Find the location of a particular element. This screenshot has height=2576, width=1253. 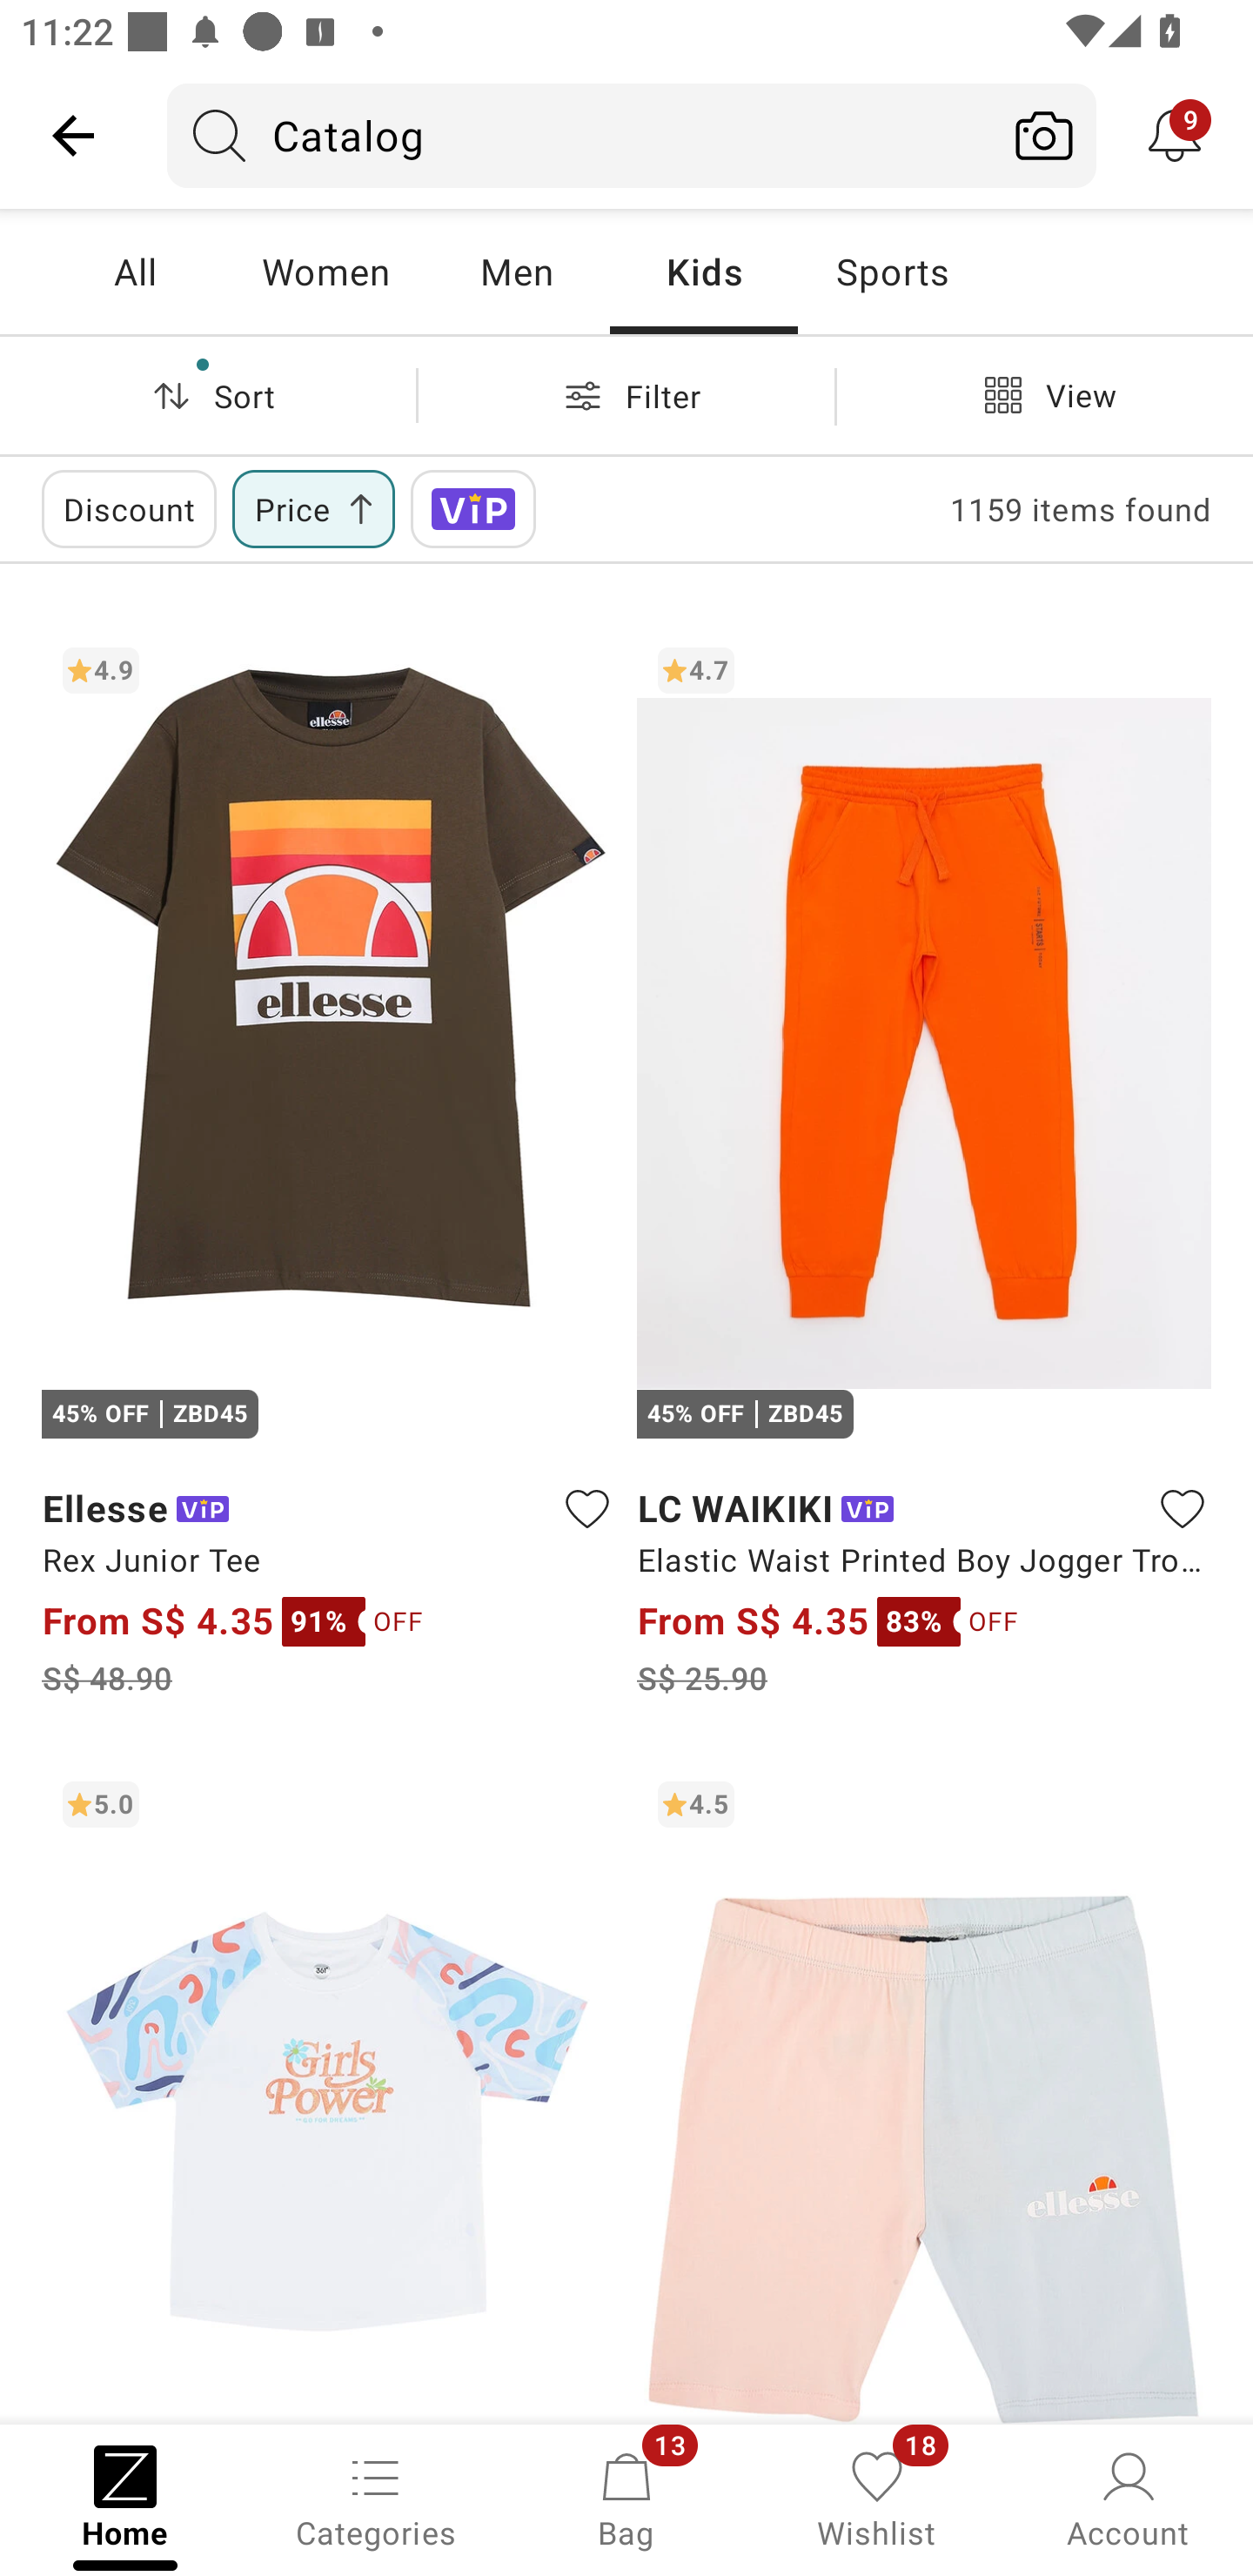

Discount is located at coordinates (129, 508).